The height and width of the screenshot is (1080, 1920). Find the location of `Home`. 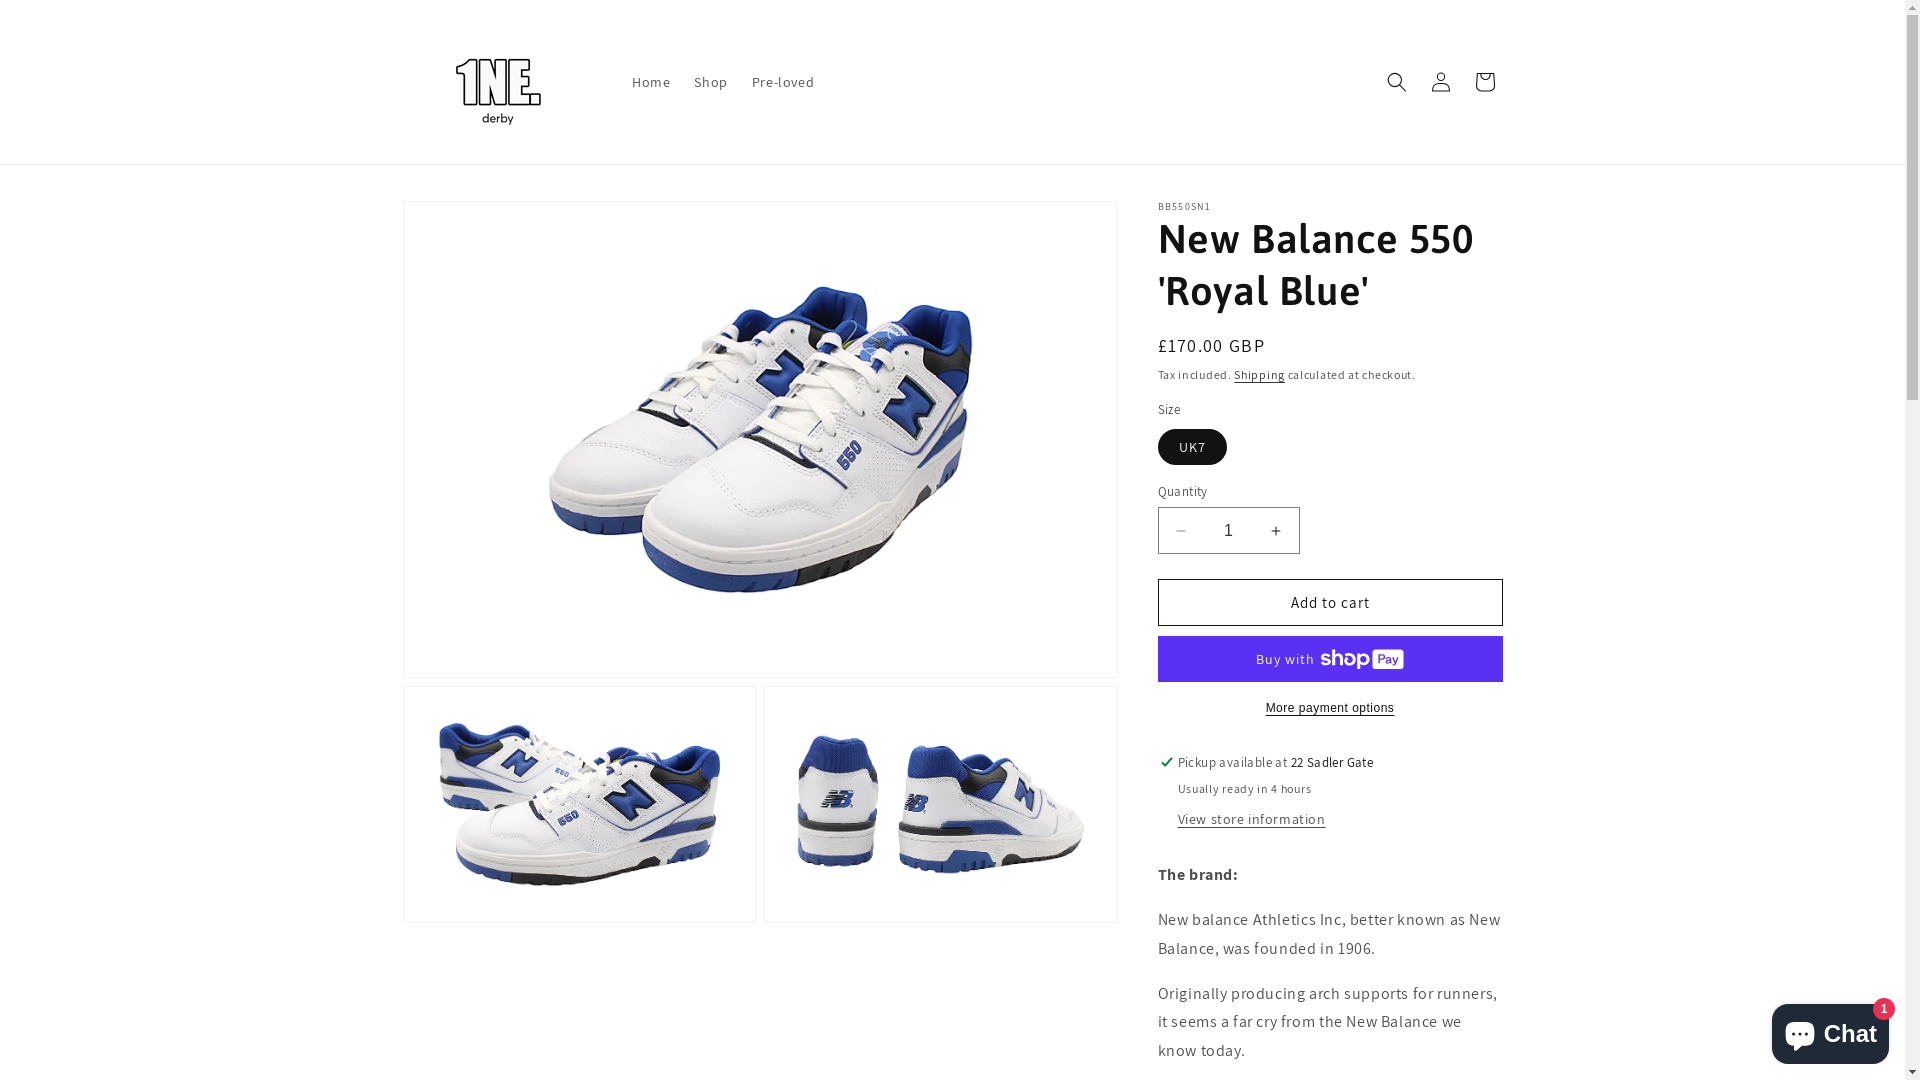

Home is located at coordinates (651, 82).